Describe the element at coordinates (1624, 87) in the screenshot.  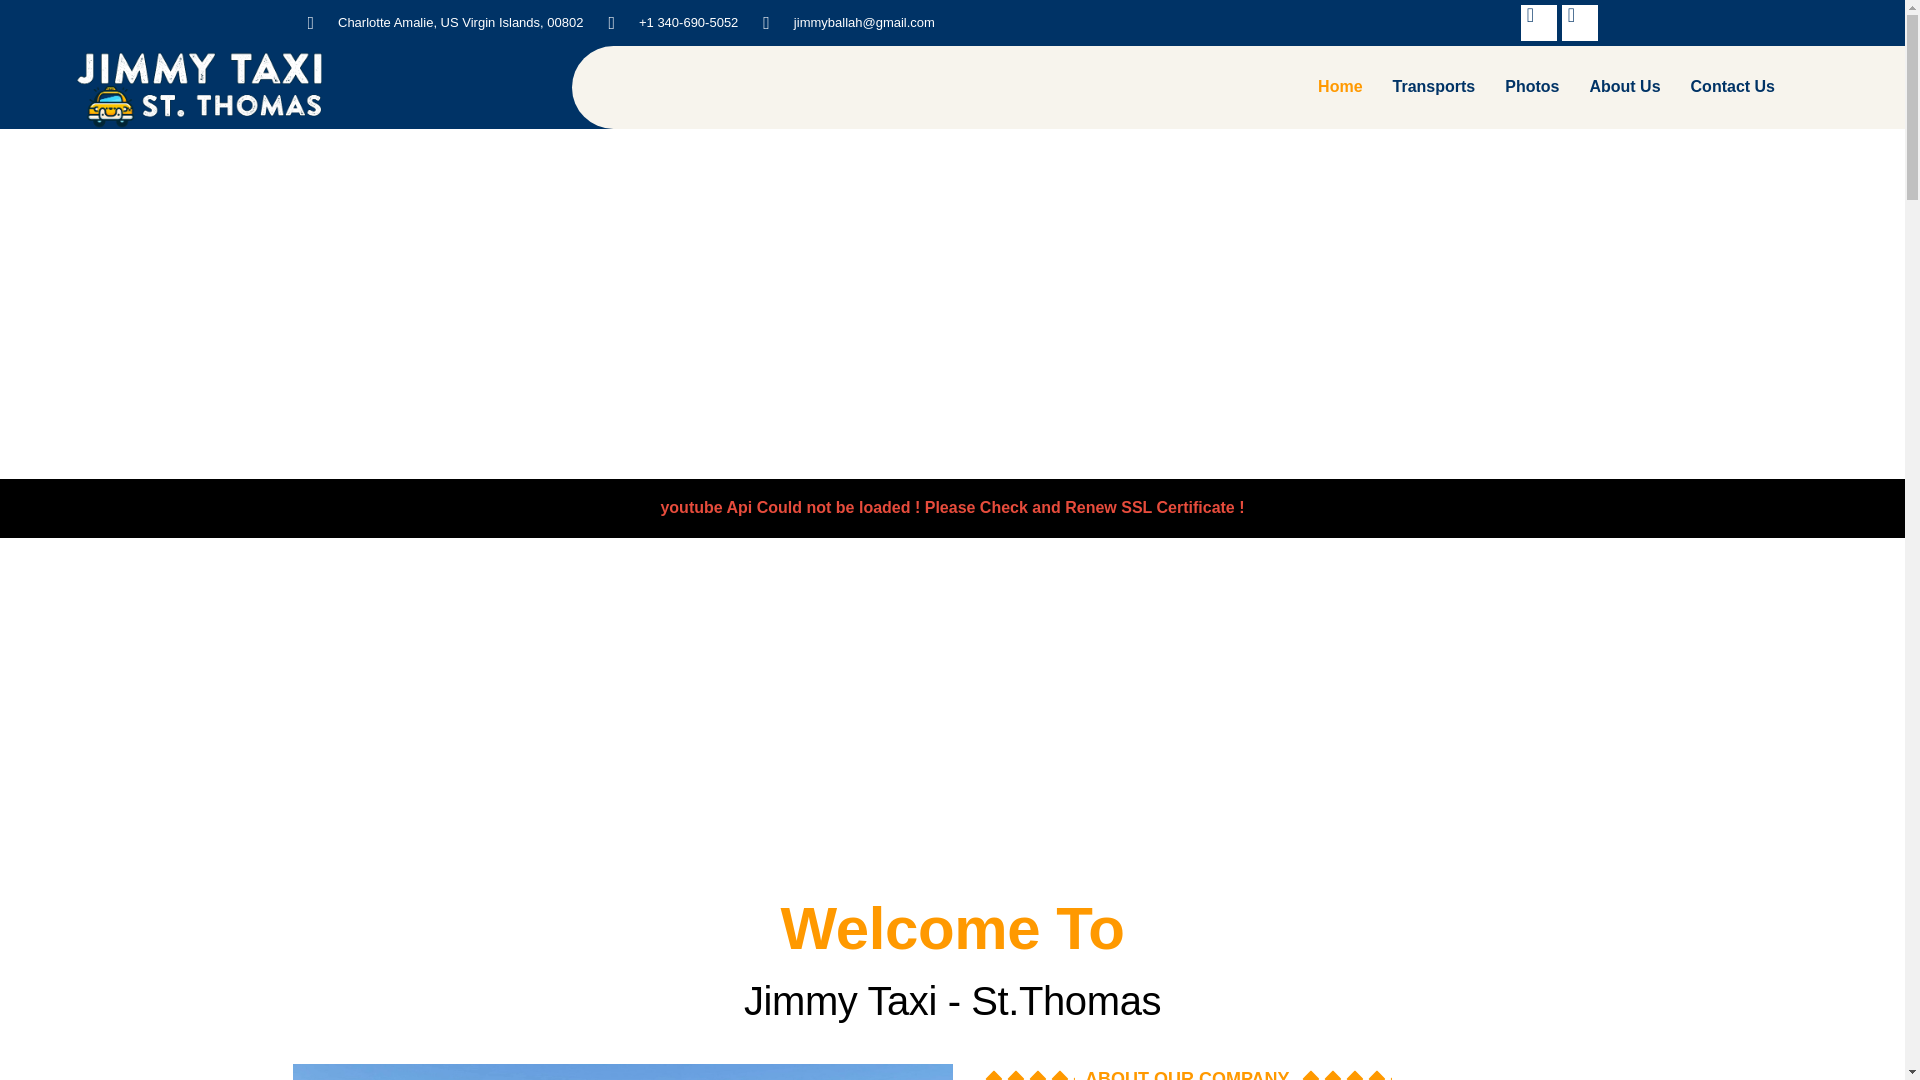
I see `About Us` at that location.